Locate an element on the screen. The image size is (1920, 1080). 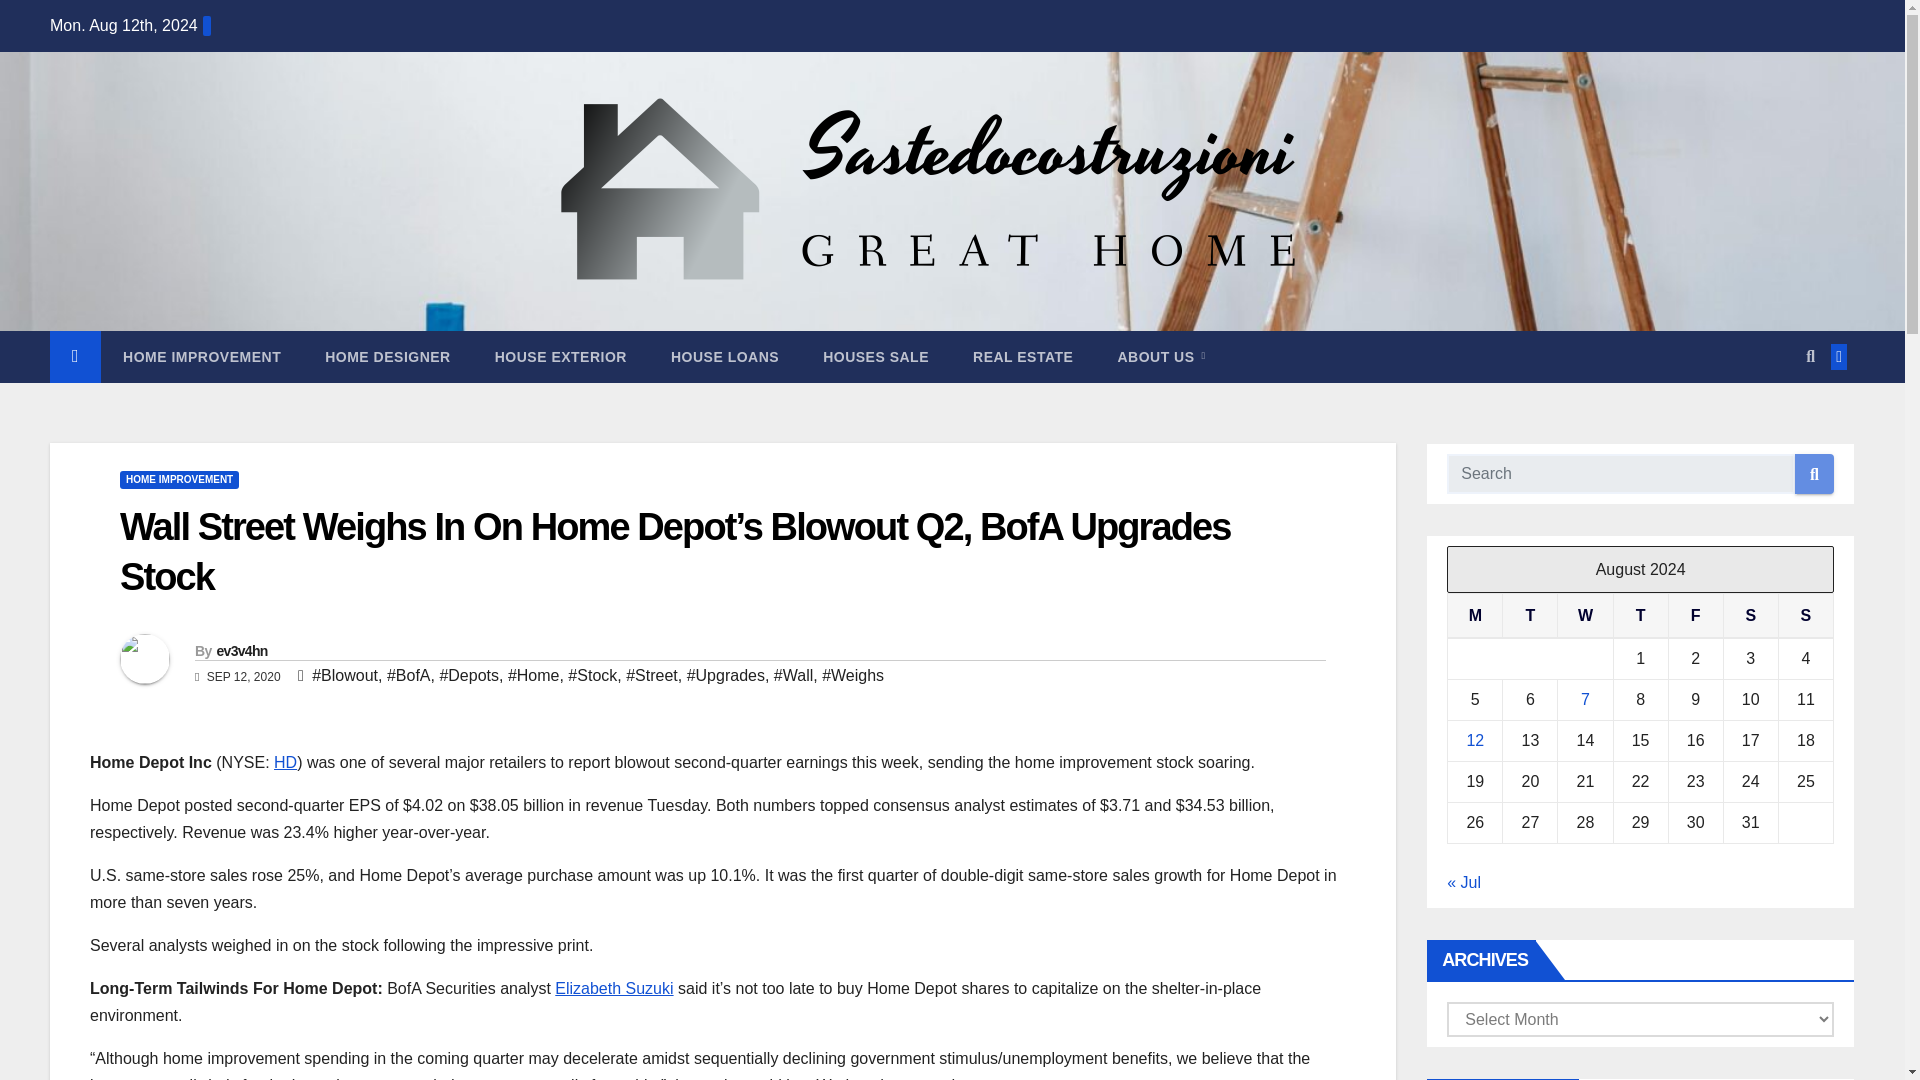
HOME IMPROVEMENT is located at coordinates (202, 356).